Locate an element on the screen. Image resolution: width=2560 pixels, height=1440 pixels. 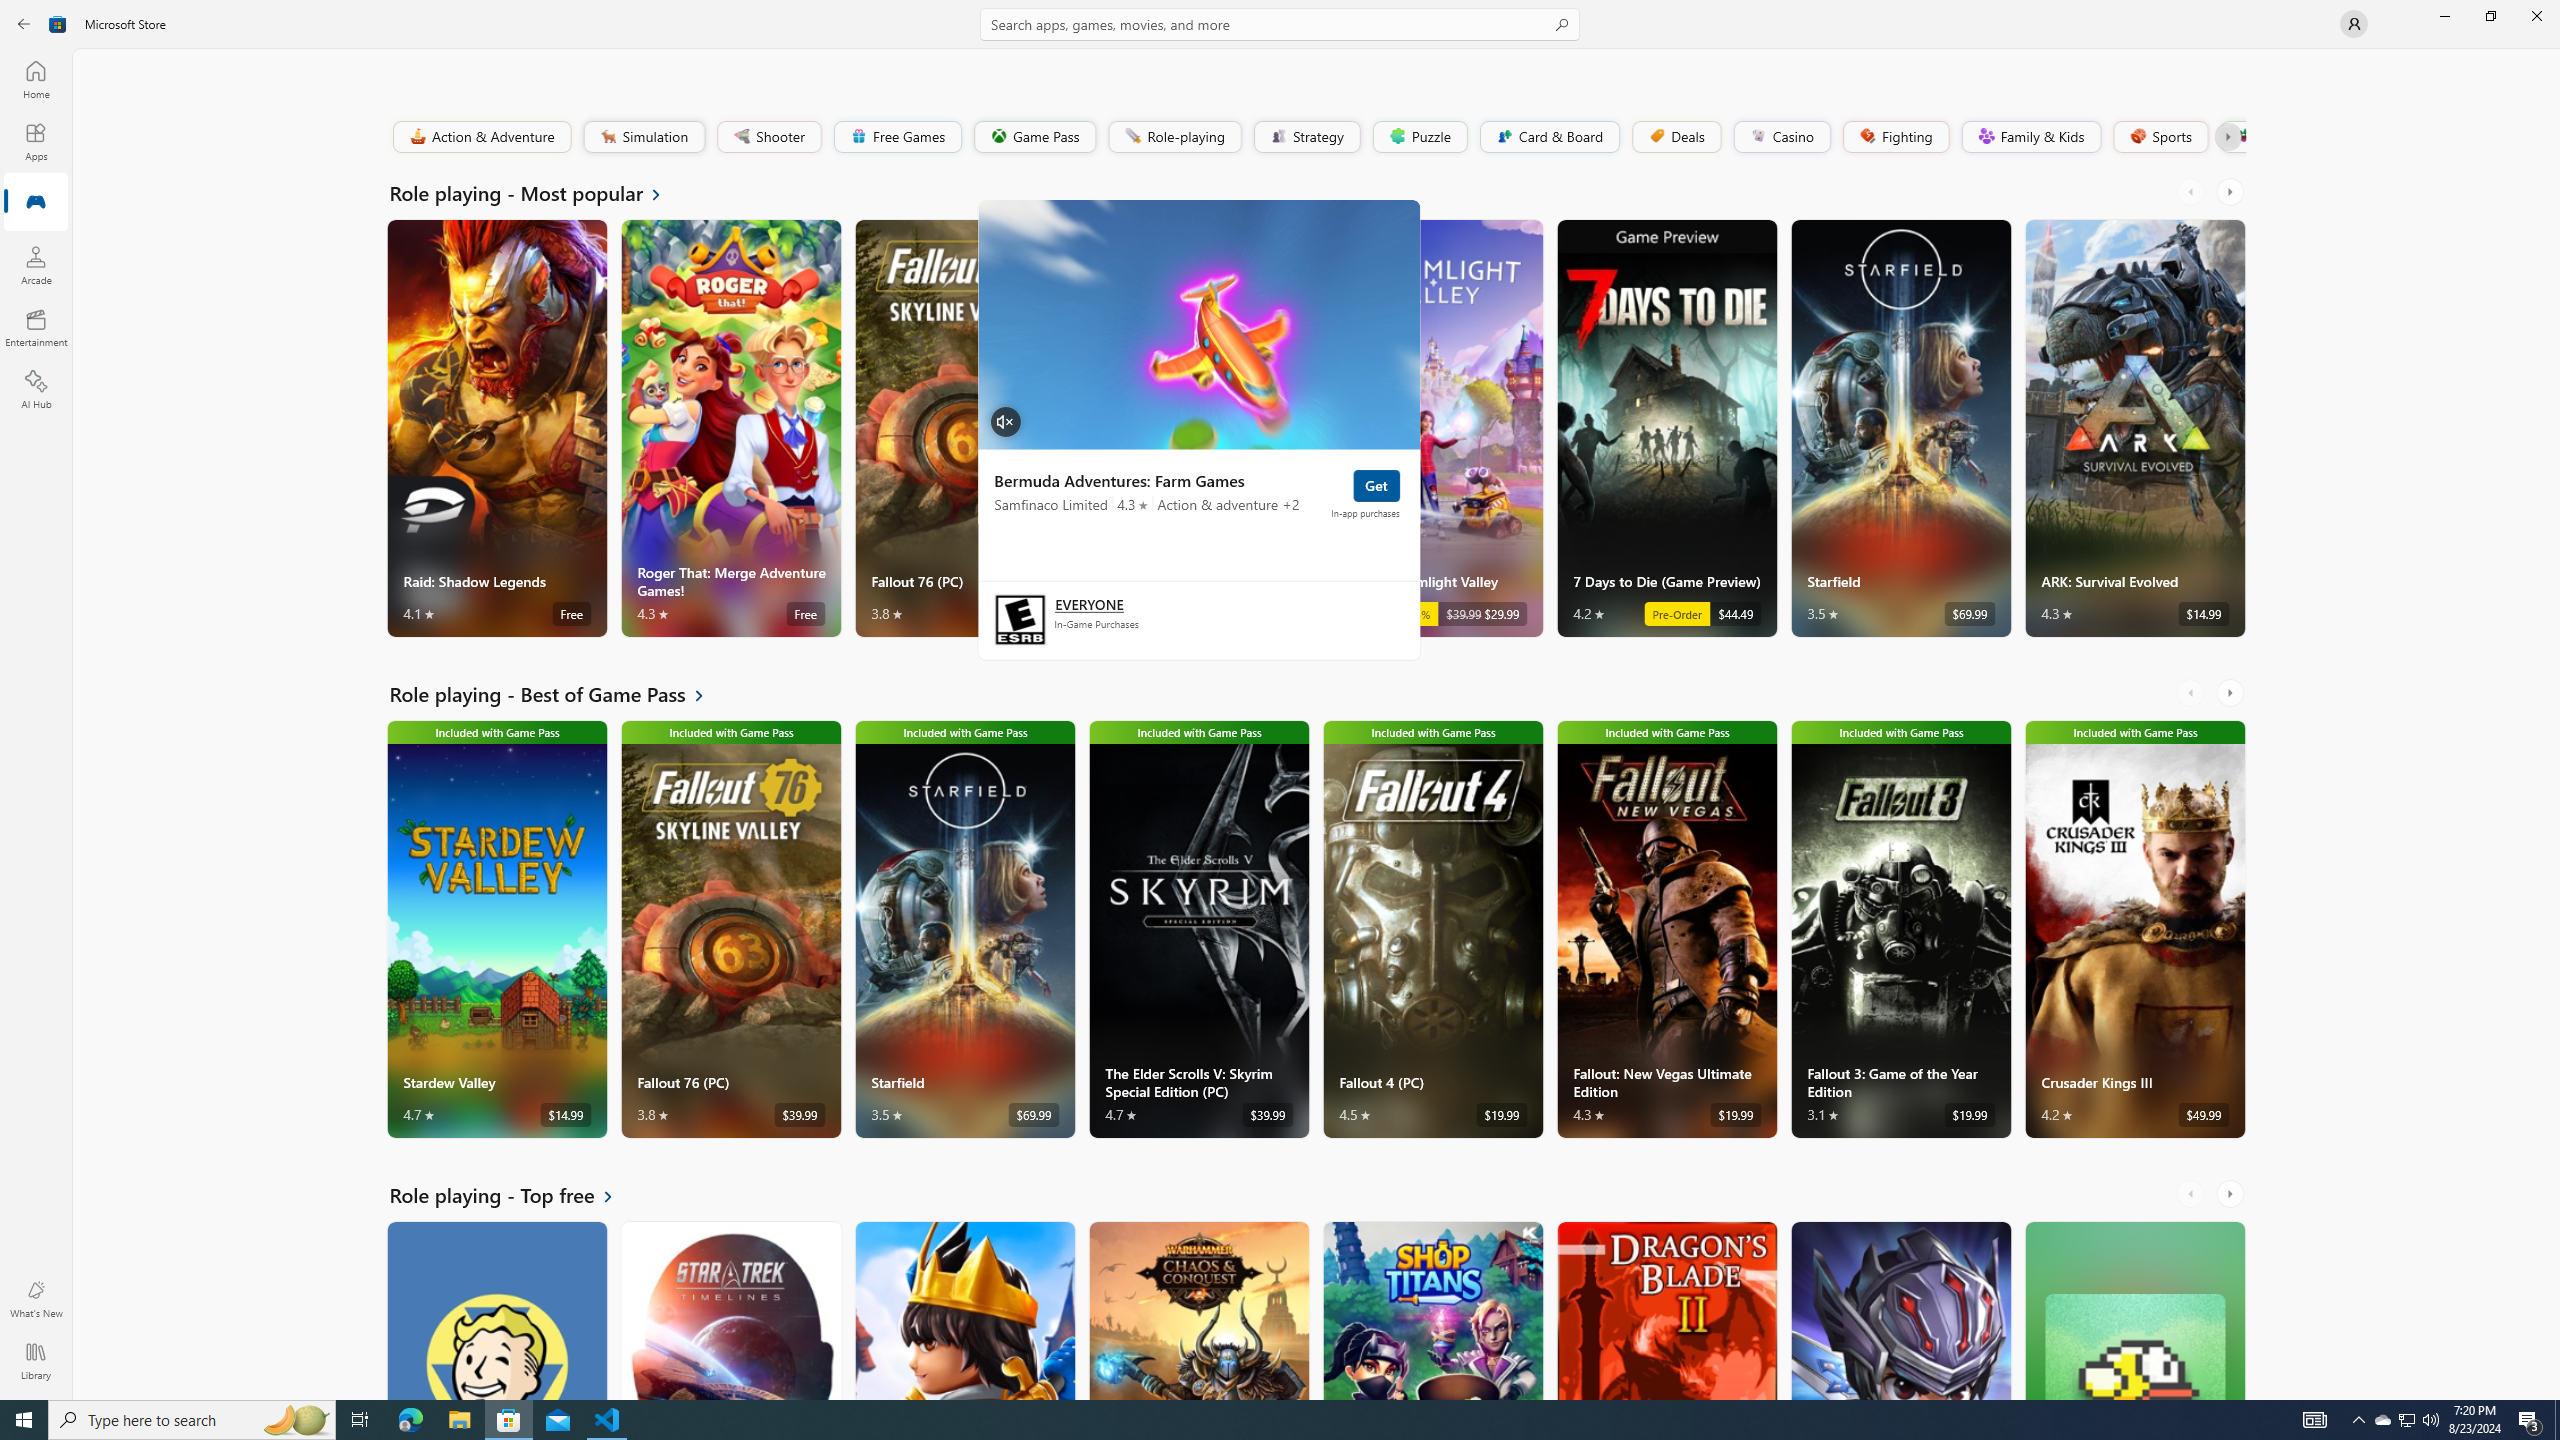
What's New is located at coordinates (36, 1299).